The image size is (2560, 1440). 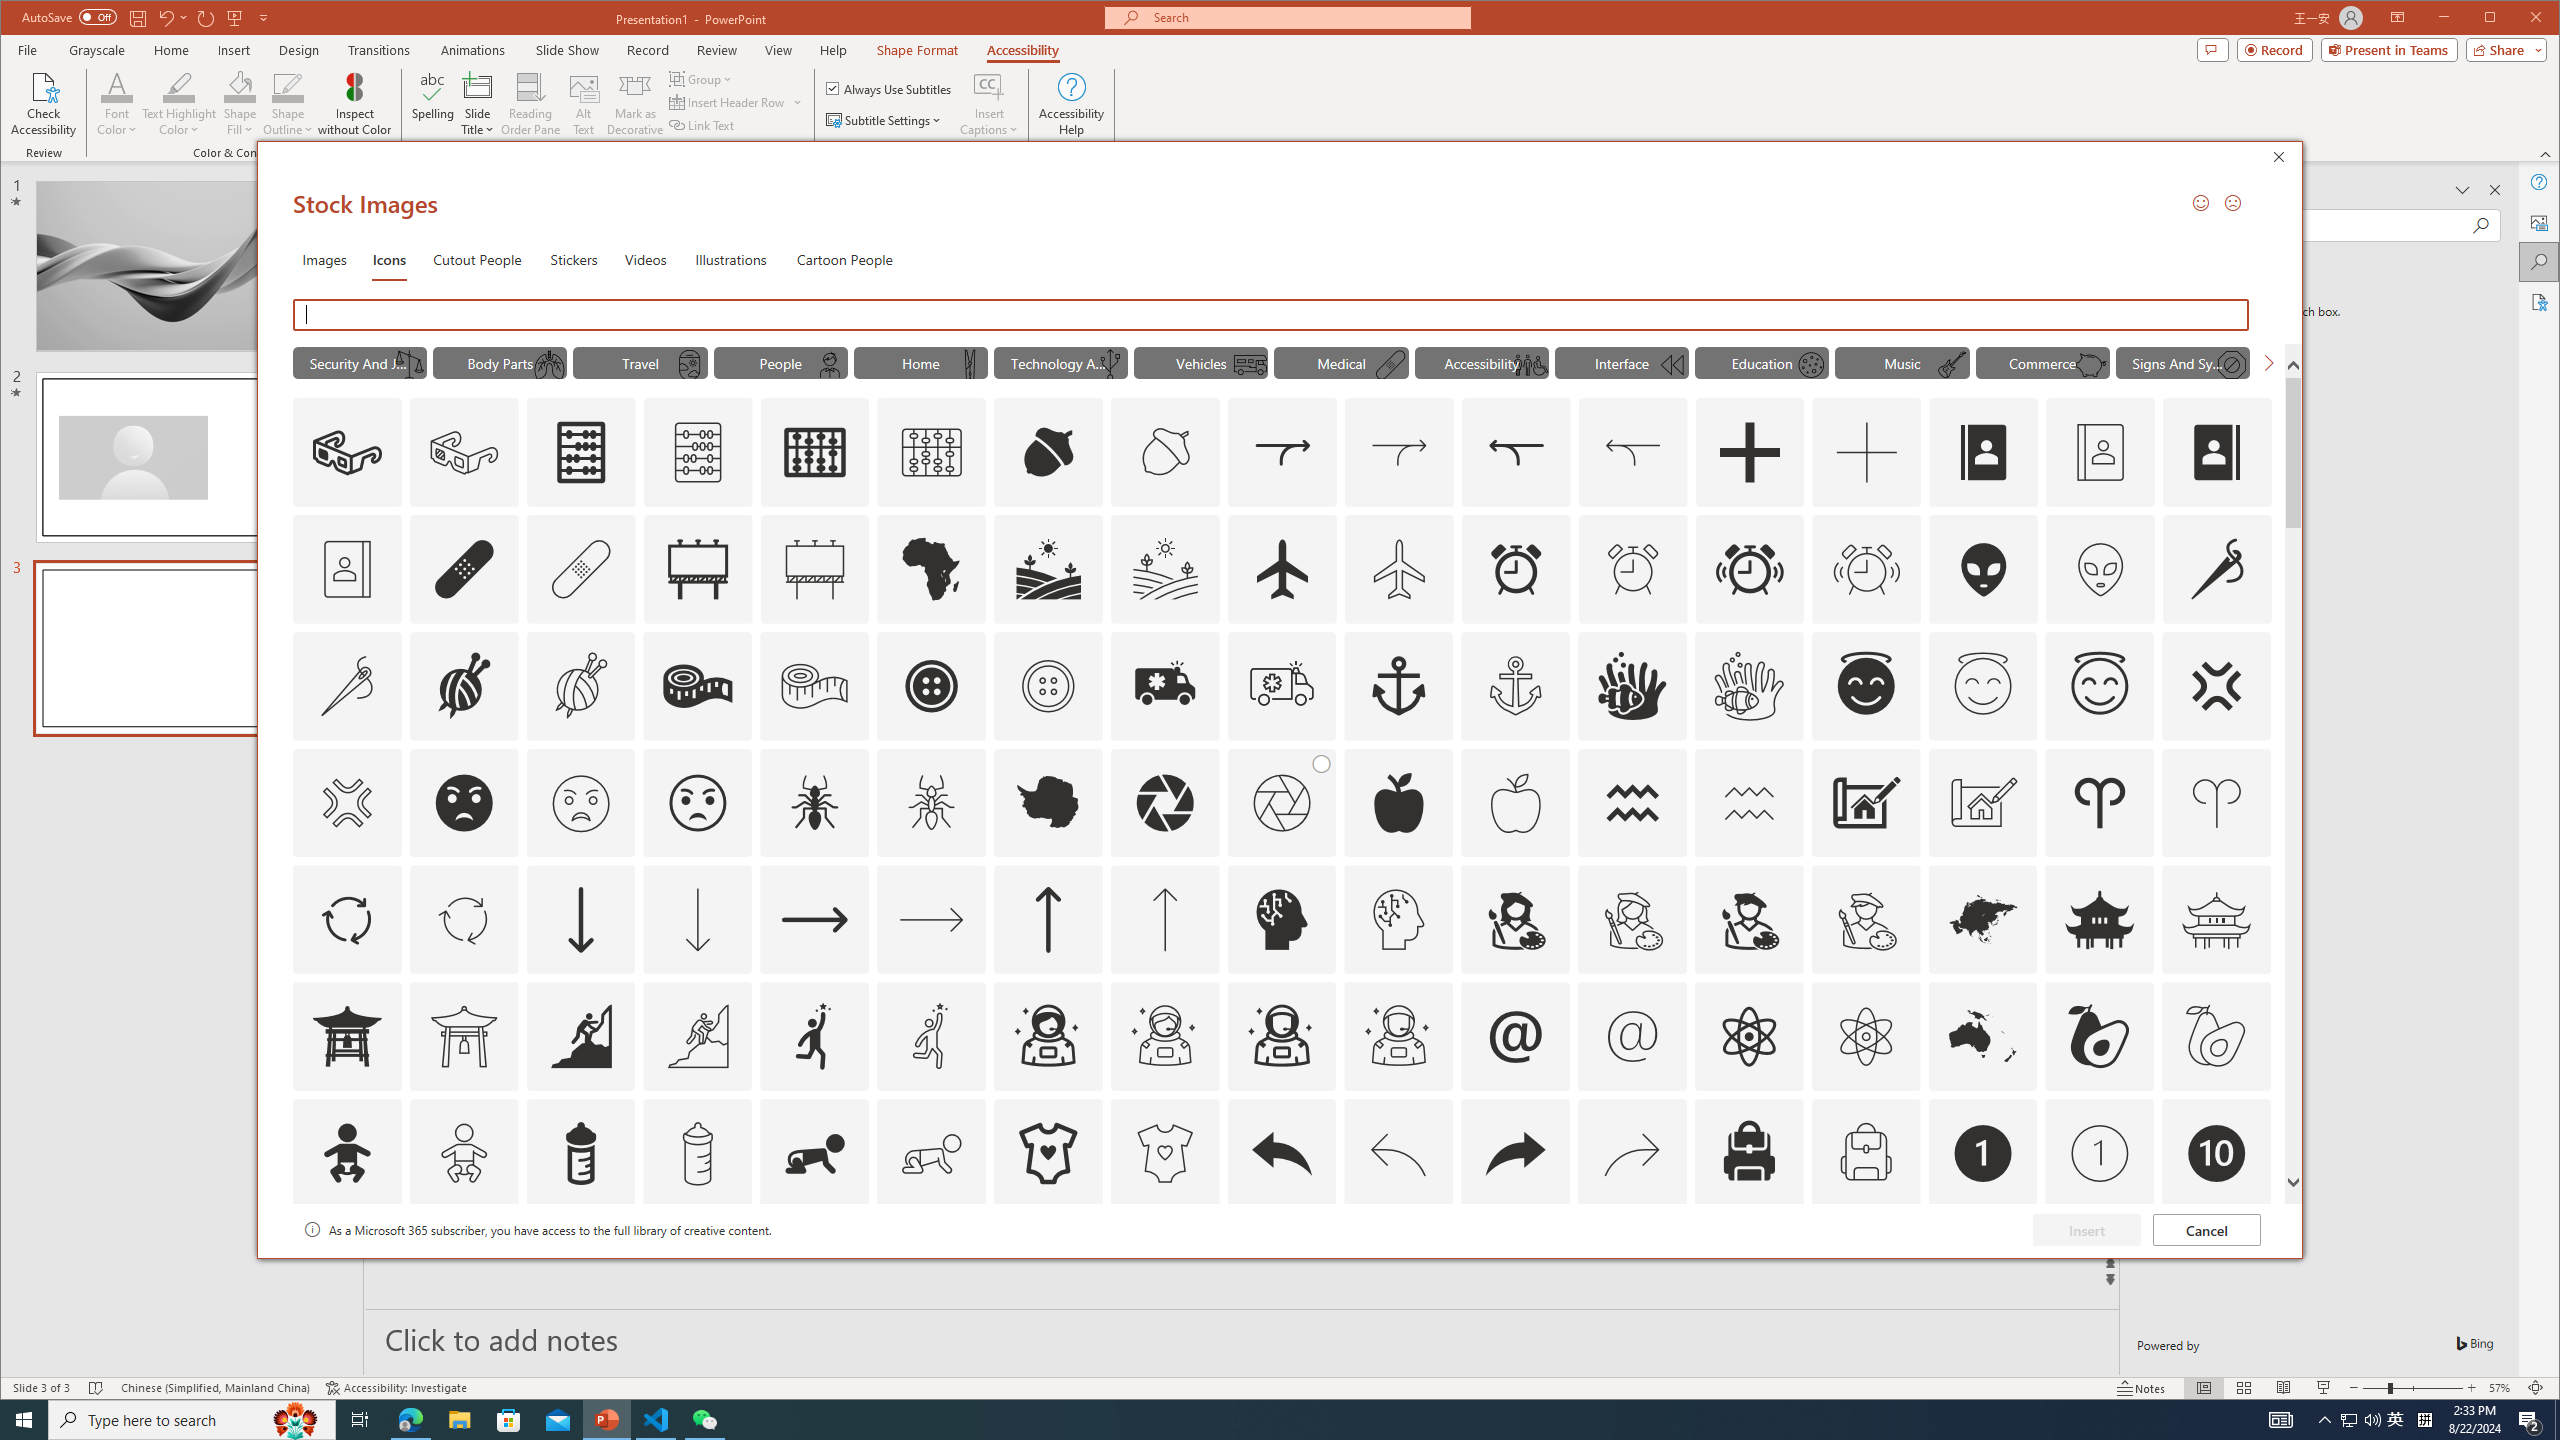 What do you see at coordinates (814, 803) in the screenshot?
I see `AutomationID: Icons_Ant` at bounding box center [814, 803].